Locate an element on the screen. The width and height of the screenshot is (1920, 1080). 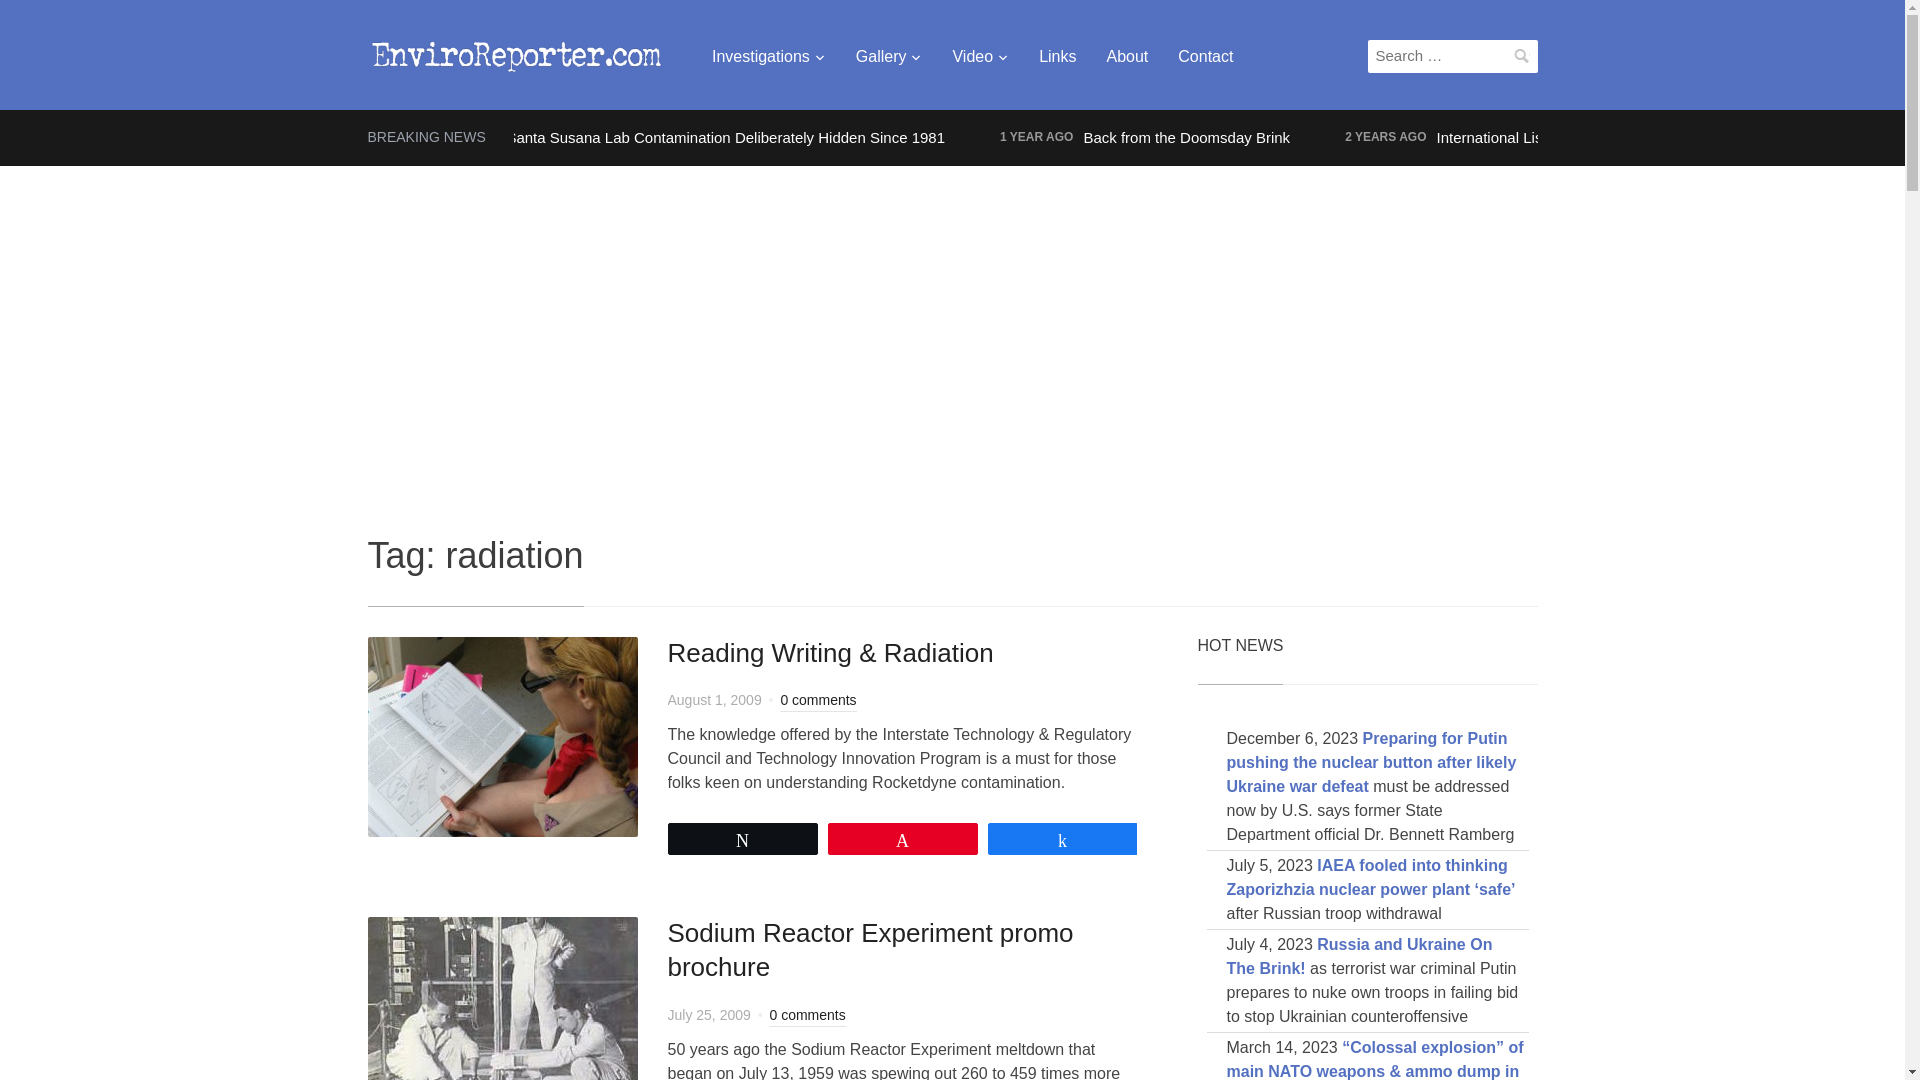
Hot News. Real Hot News. is located at coordinates (518, 52).